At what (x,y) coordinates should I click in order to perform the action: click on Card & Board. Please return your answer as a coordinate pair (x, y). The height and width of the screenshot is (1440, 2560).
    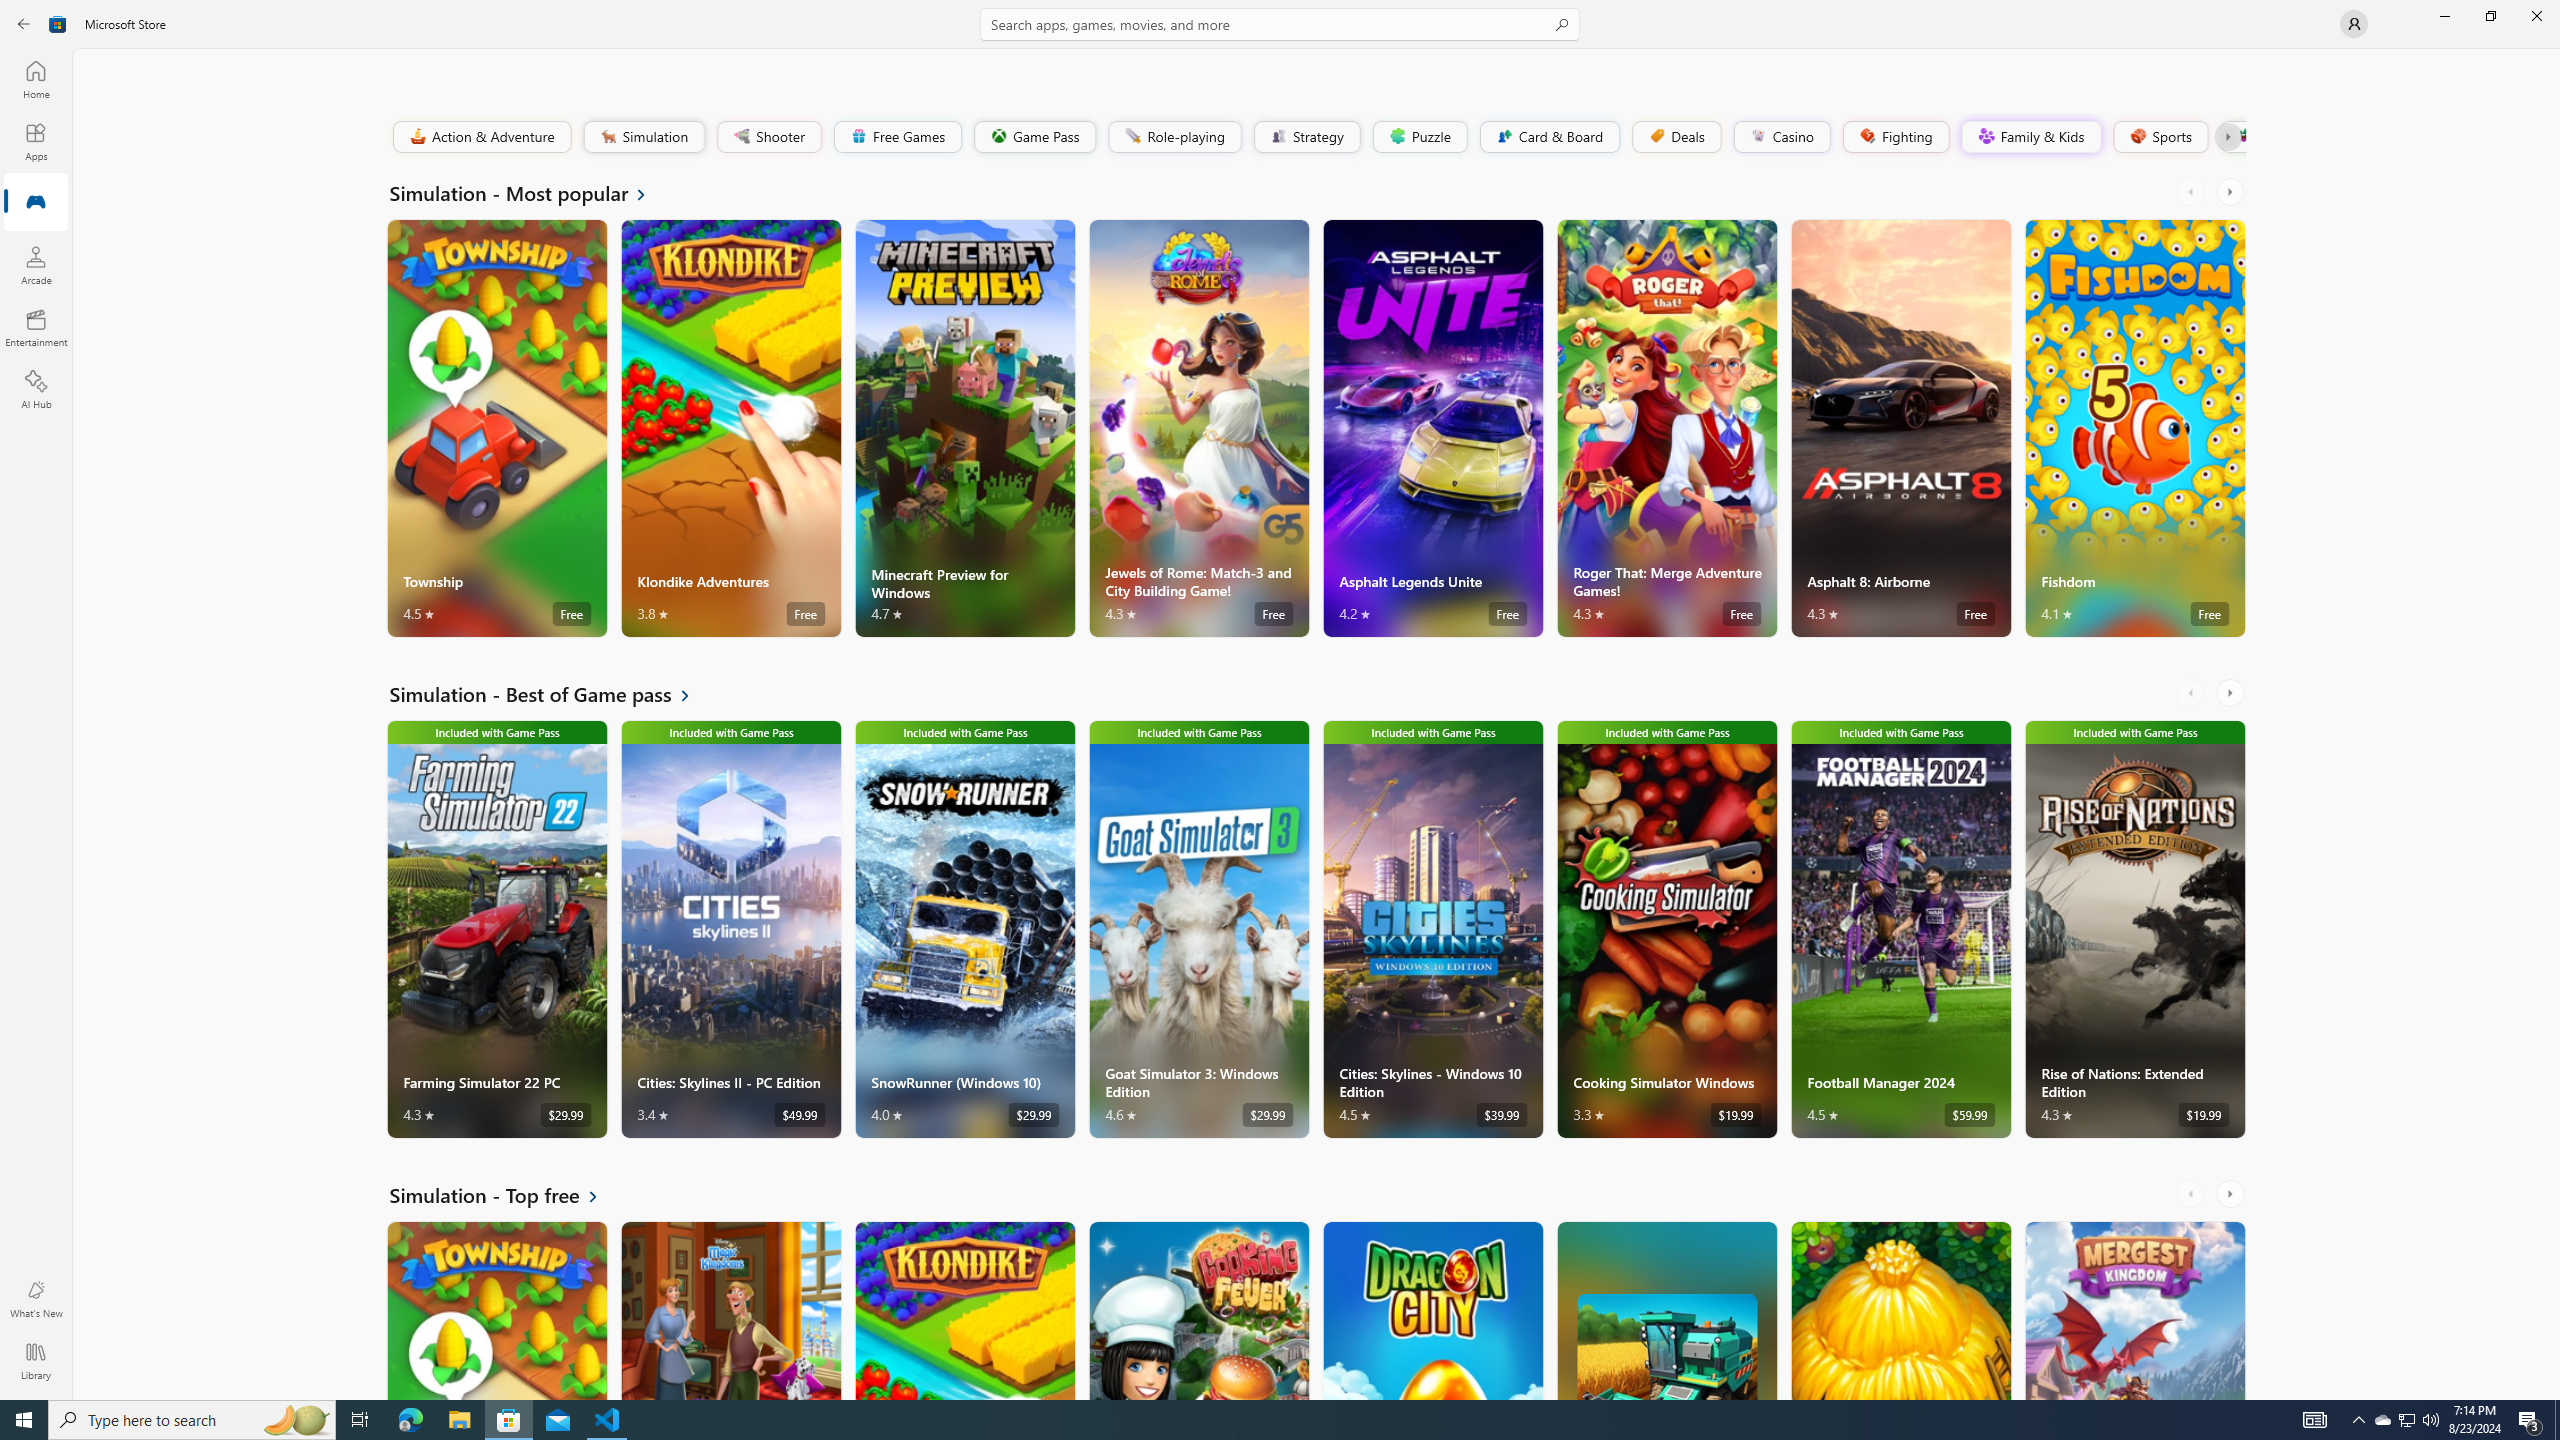
    Looking at the image, I should click on (1548, 136).